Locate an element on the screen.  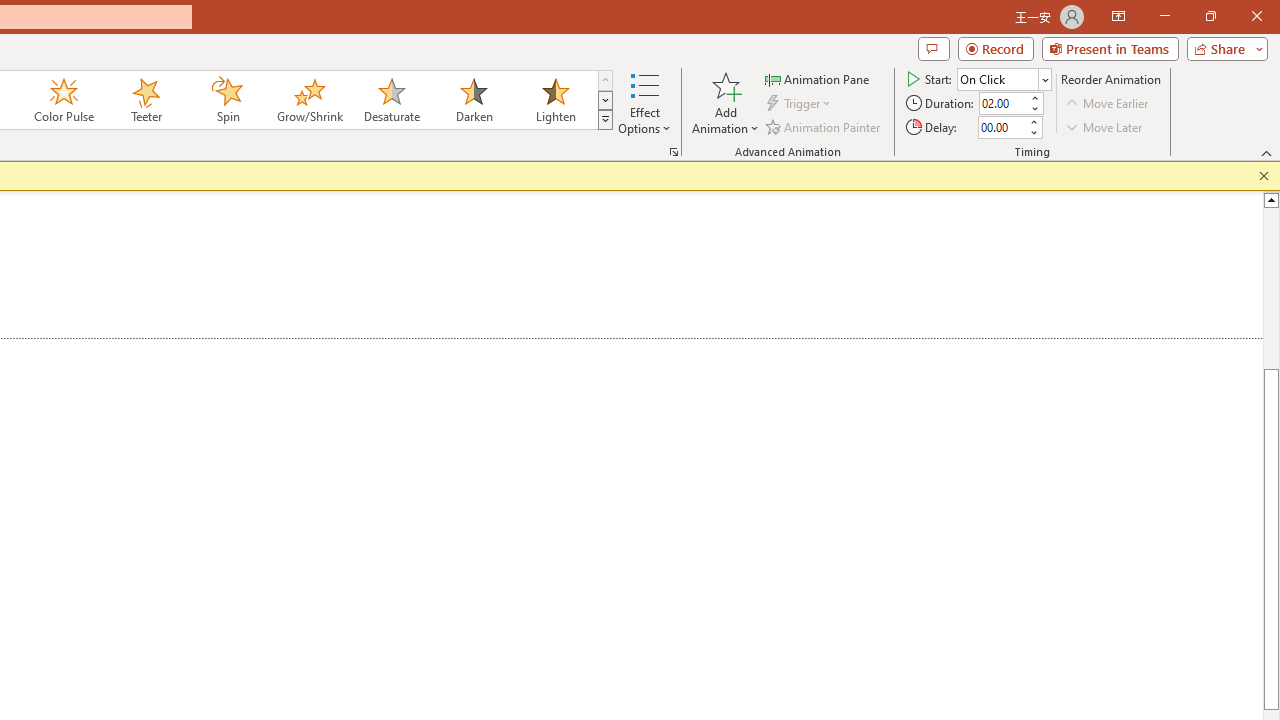
Grow/Shrink is located at coordinates (309, 100).